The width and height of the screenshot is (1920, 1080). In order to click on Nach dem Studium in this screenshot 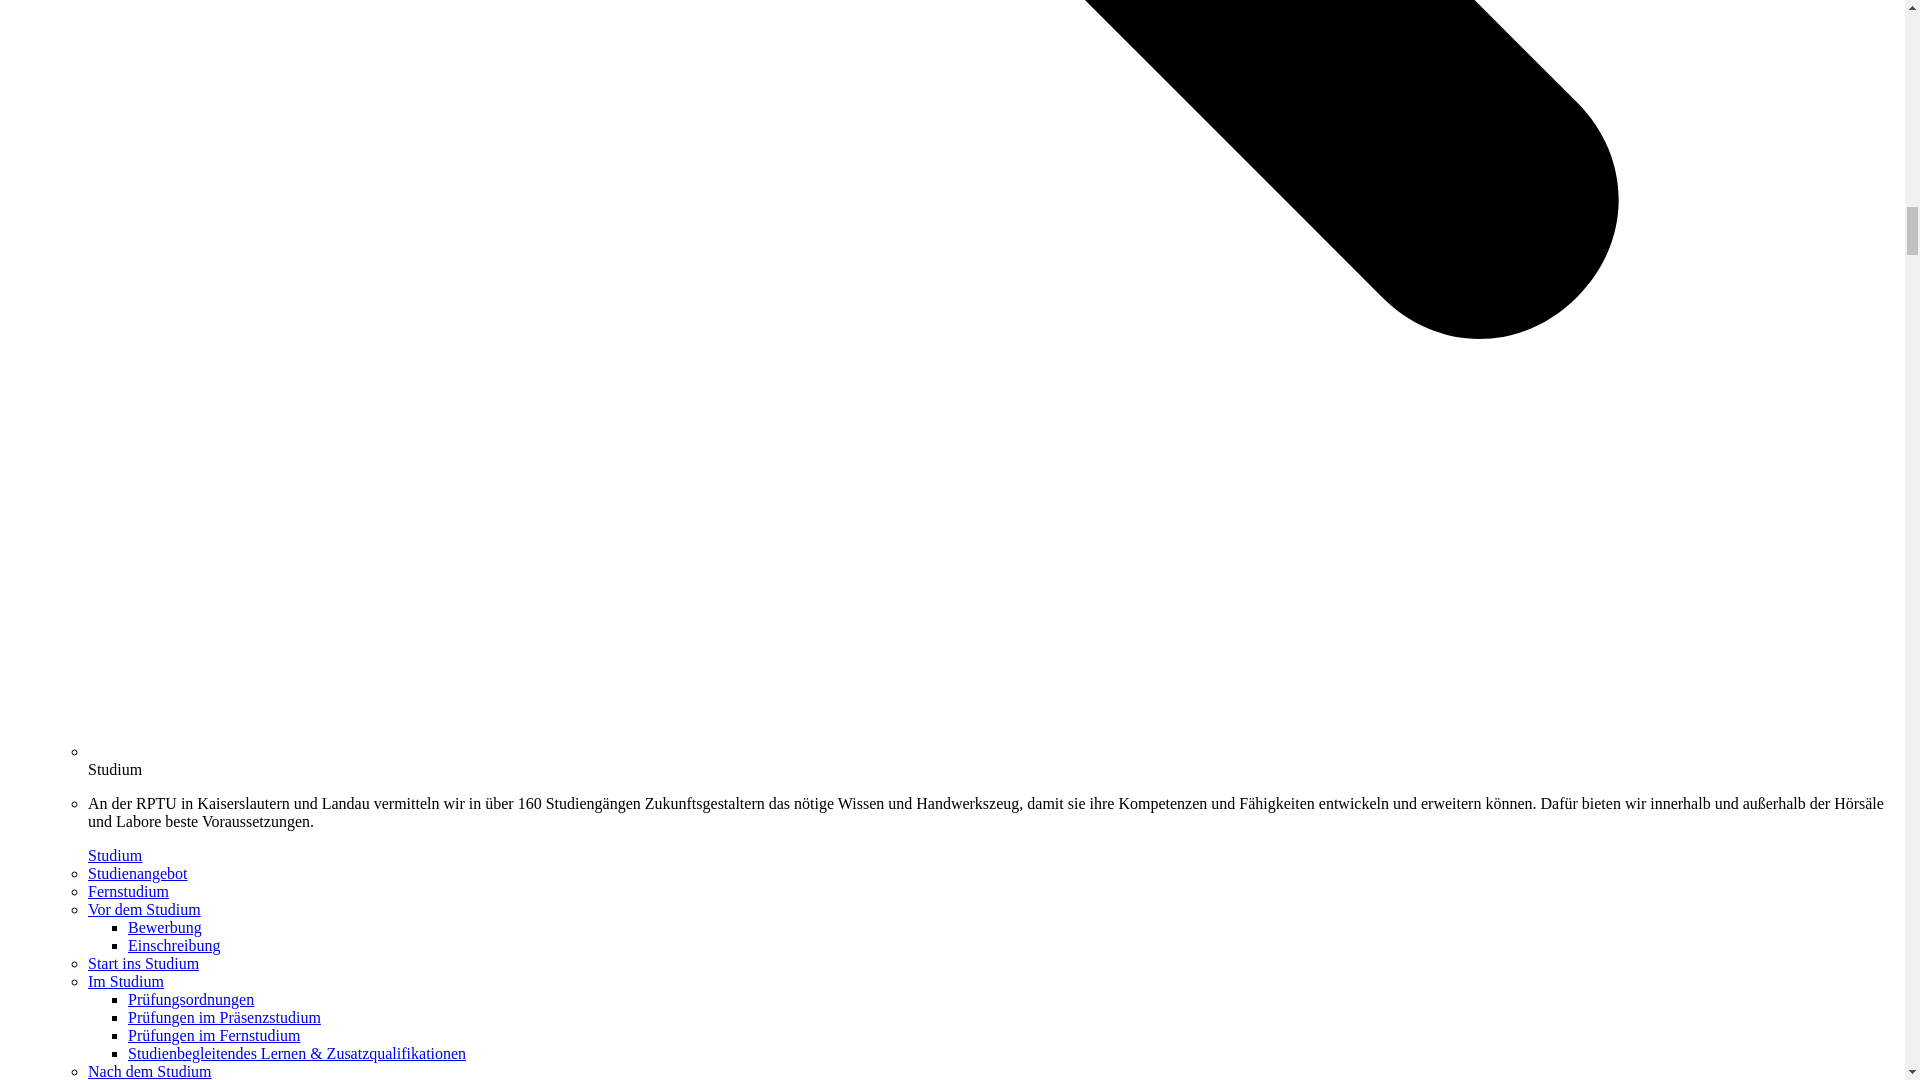, I will do `click(150, 1071)`.